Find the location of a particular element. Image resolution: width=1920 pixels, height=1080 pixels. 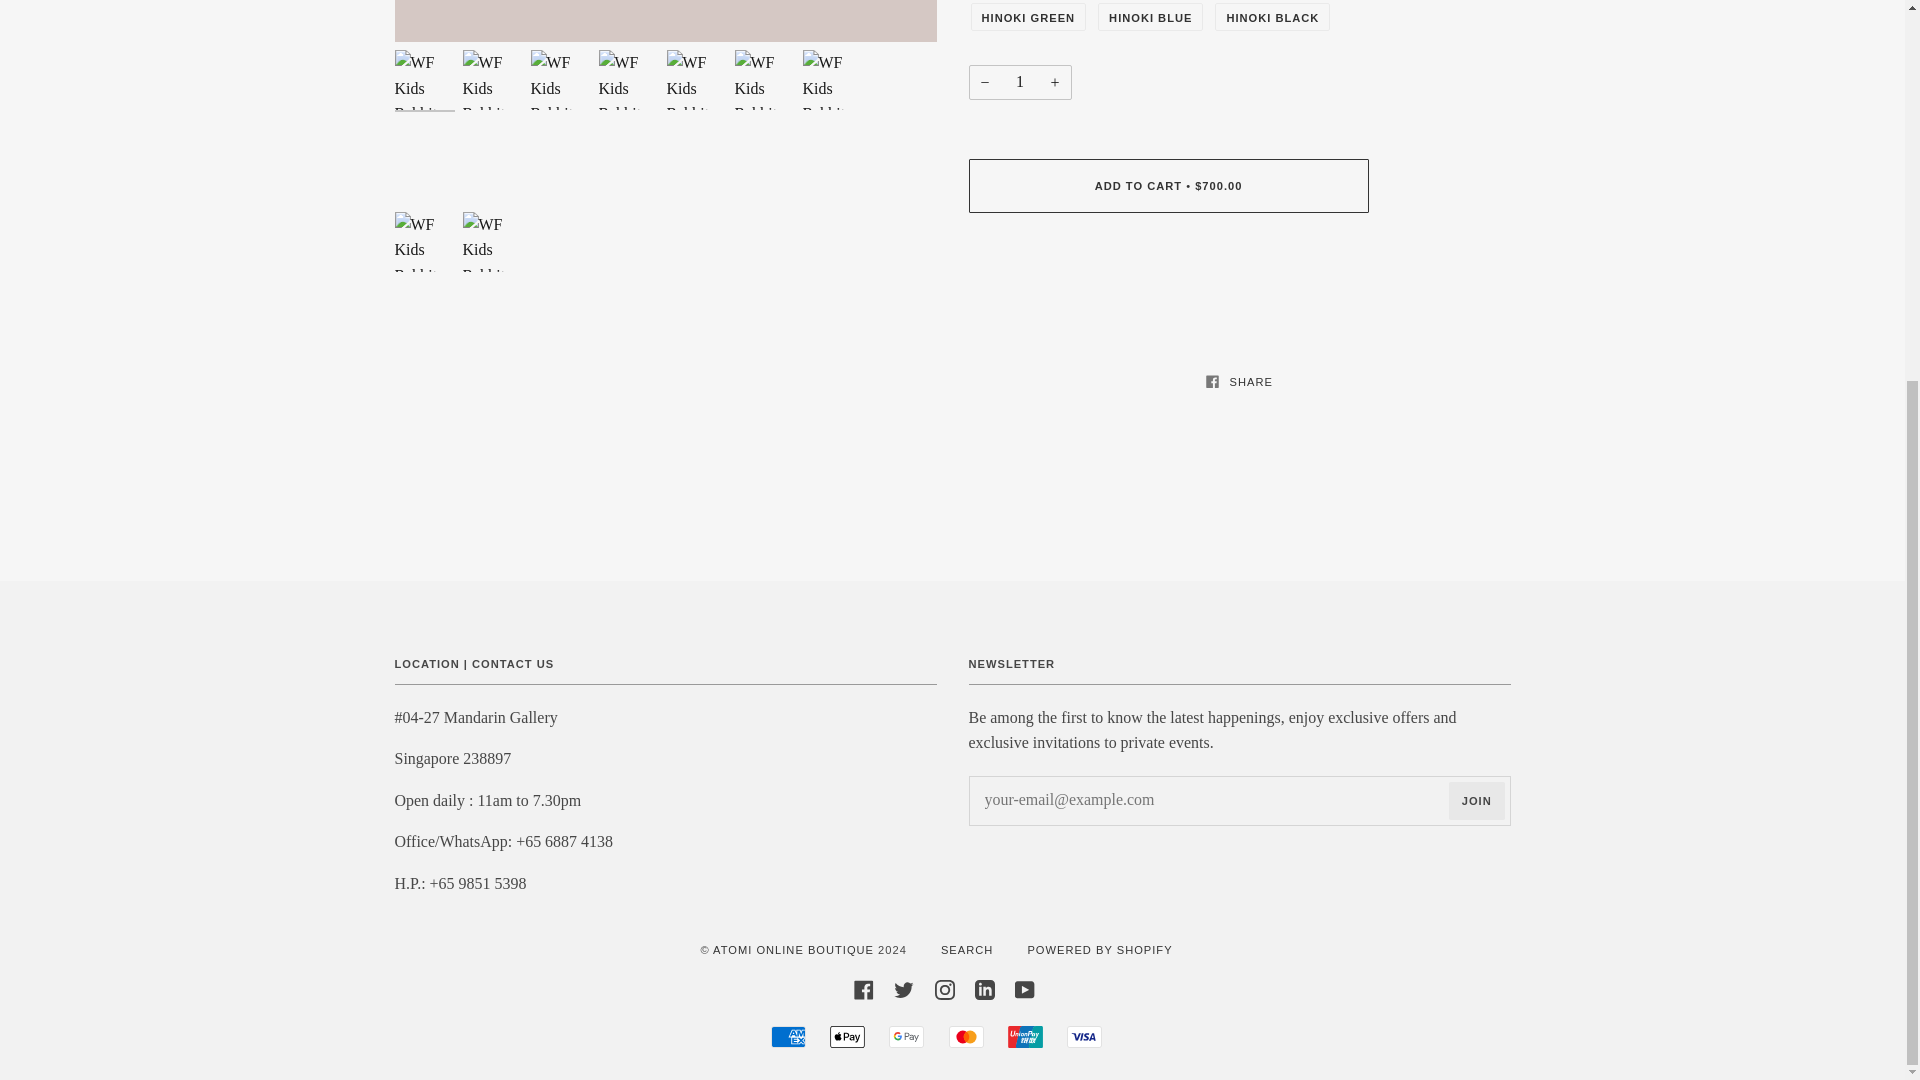

VISA is located at coordinates (1084, 1036).